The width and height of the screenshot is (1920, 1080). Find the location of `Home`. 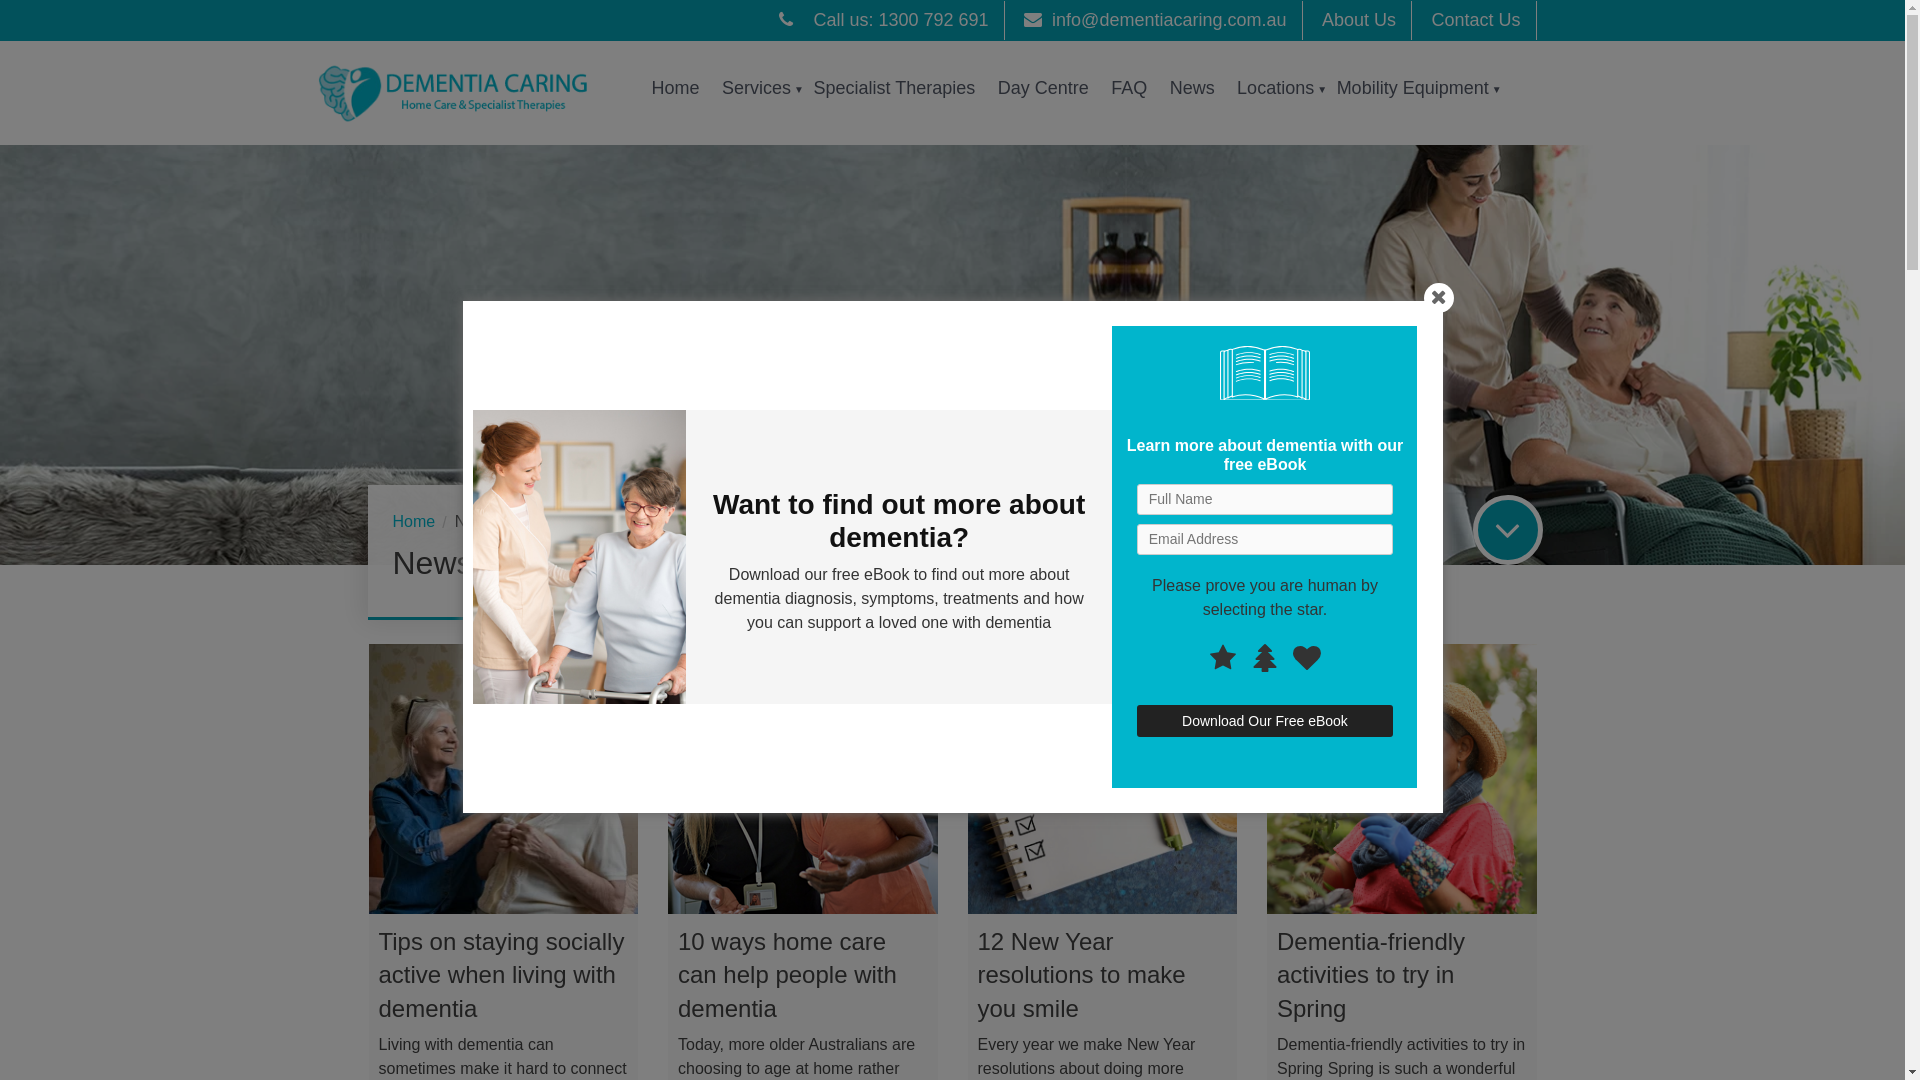

Home is located at coordinates (421, 522).